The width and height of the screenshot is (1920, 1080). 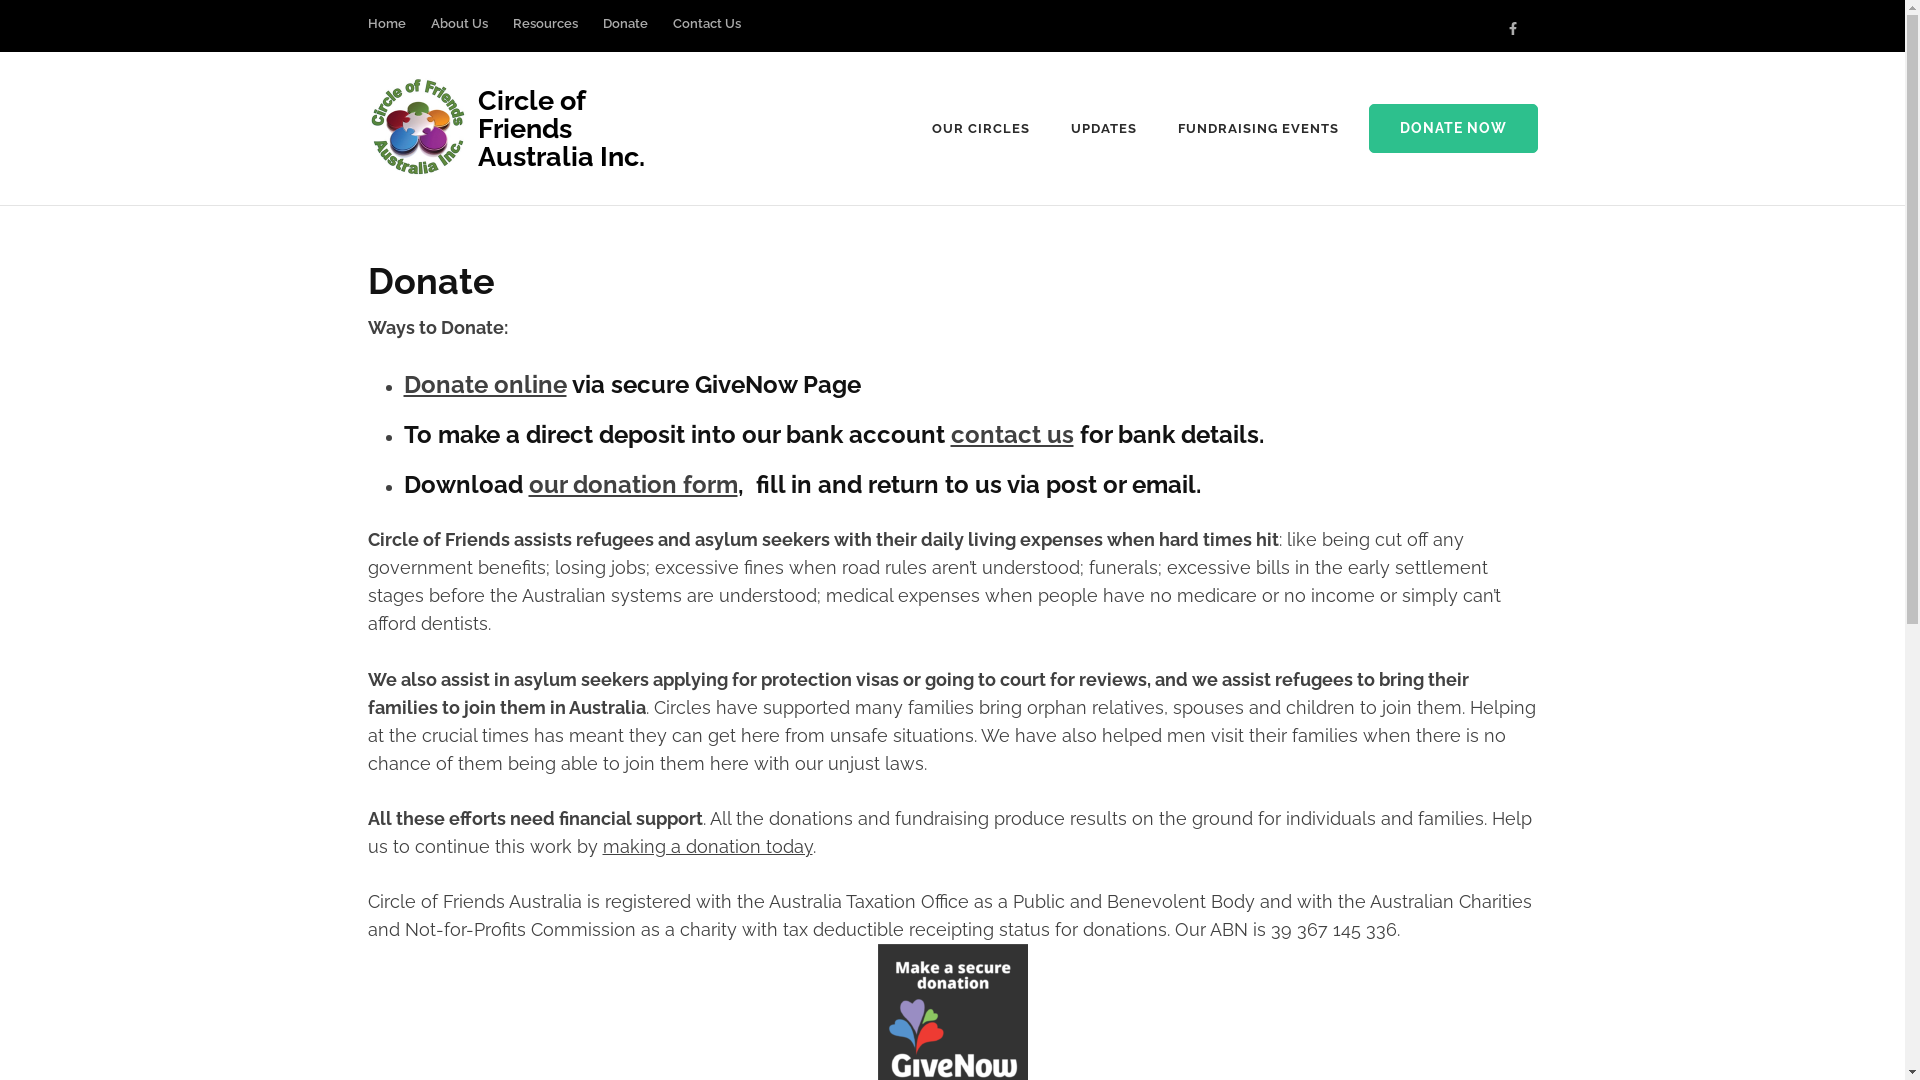 What do you see at coordinates (1258, 129) in the screenshot?
I see `FUNDRAISING EVENTS` at bounding box center [1258, 129].